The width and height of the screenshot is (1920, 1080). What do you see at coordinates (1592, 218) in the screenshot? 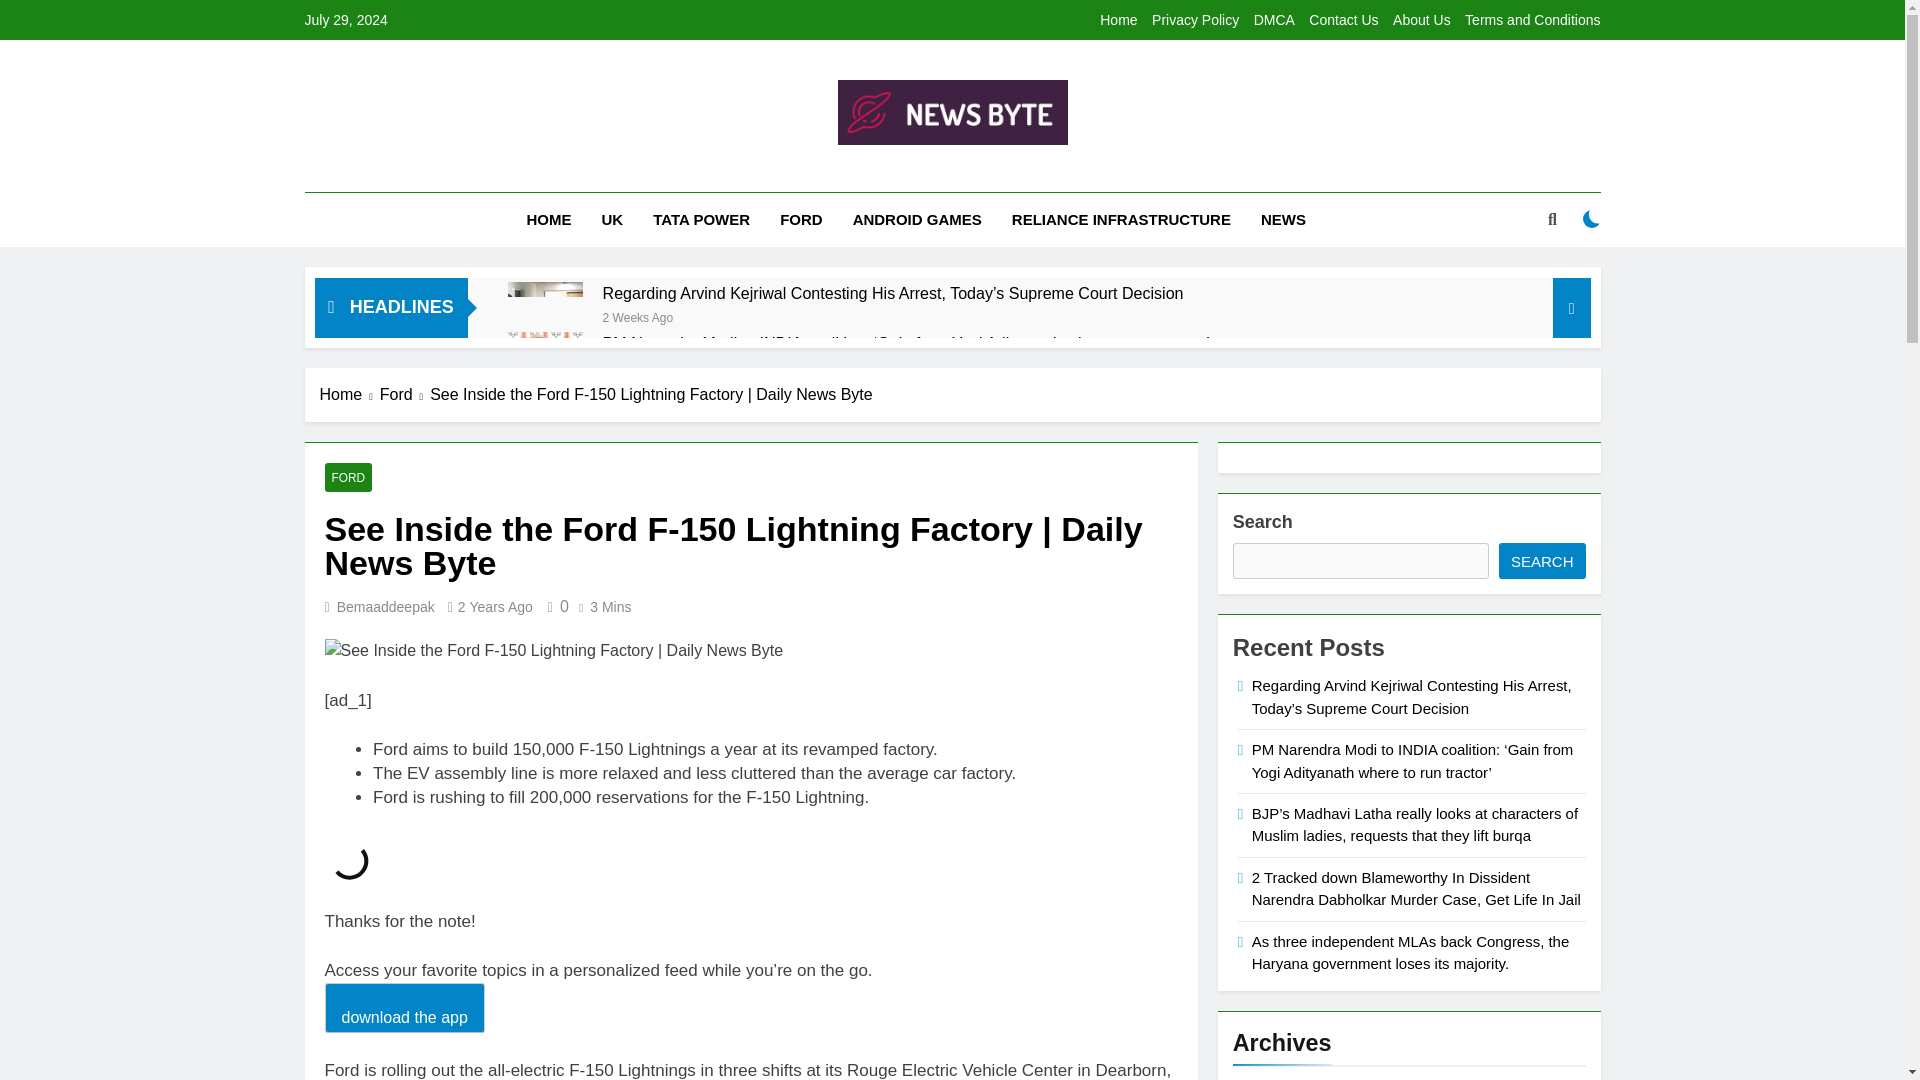
I see `on` at bounding box center [1592, 218].